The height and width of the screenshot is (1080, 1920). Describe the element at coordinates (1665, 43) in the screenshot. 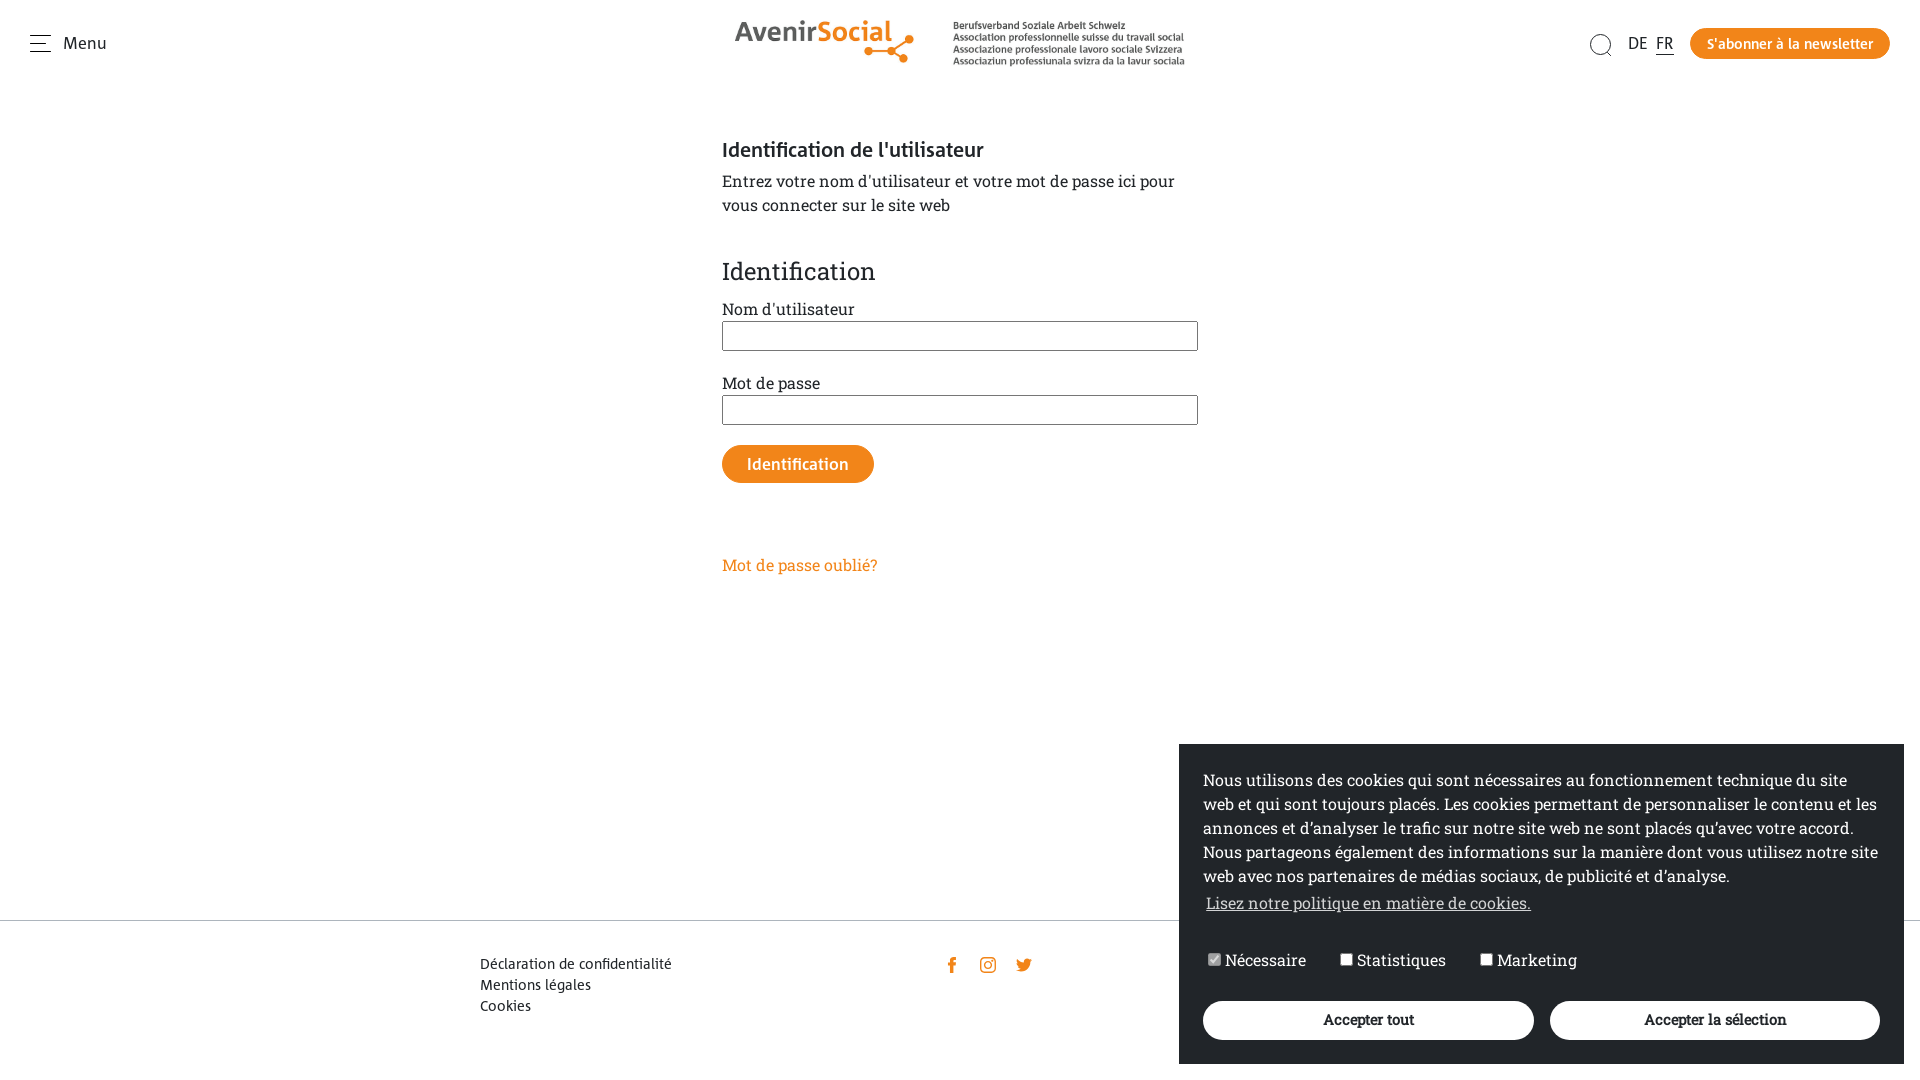

I see `FR` at that location.